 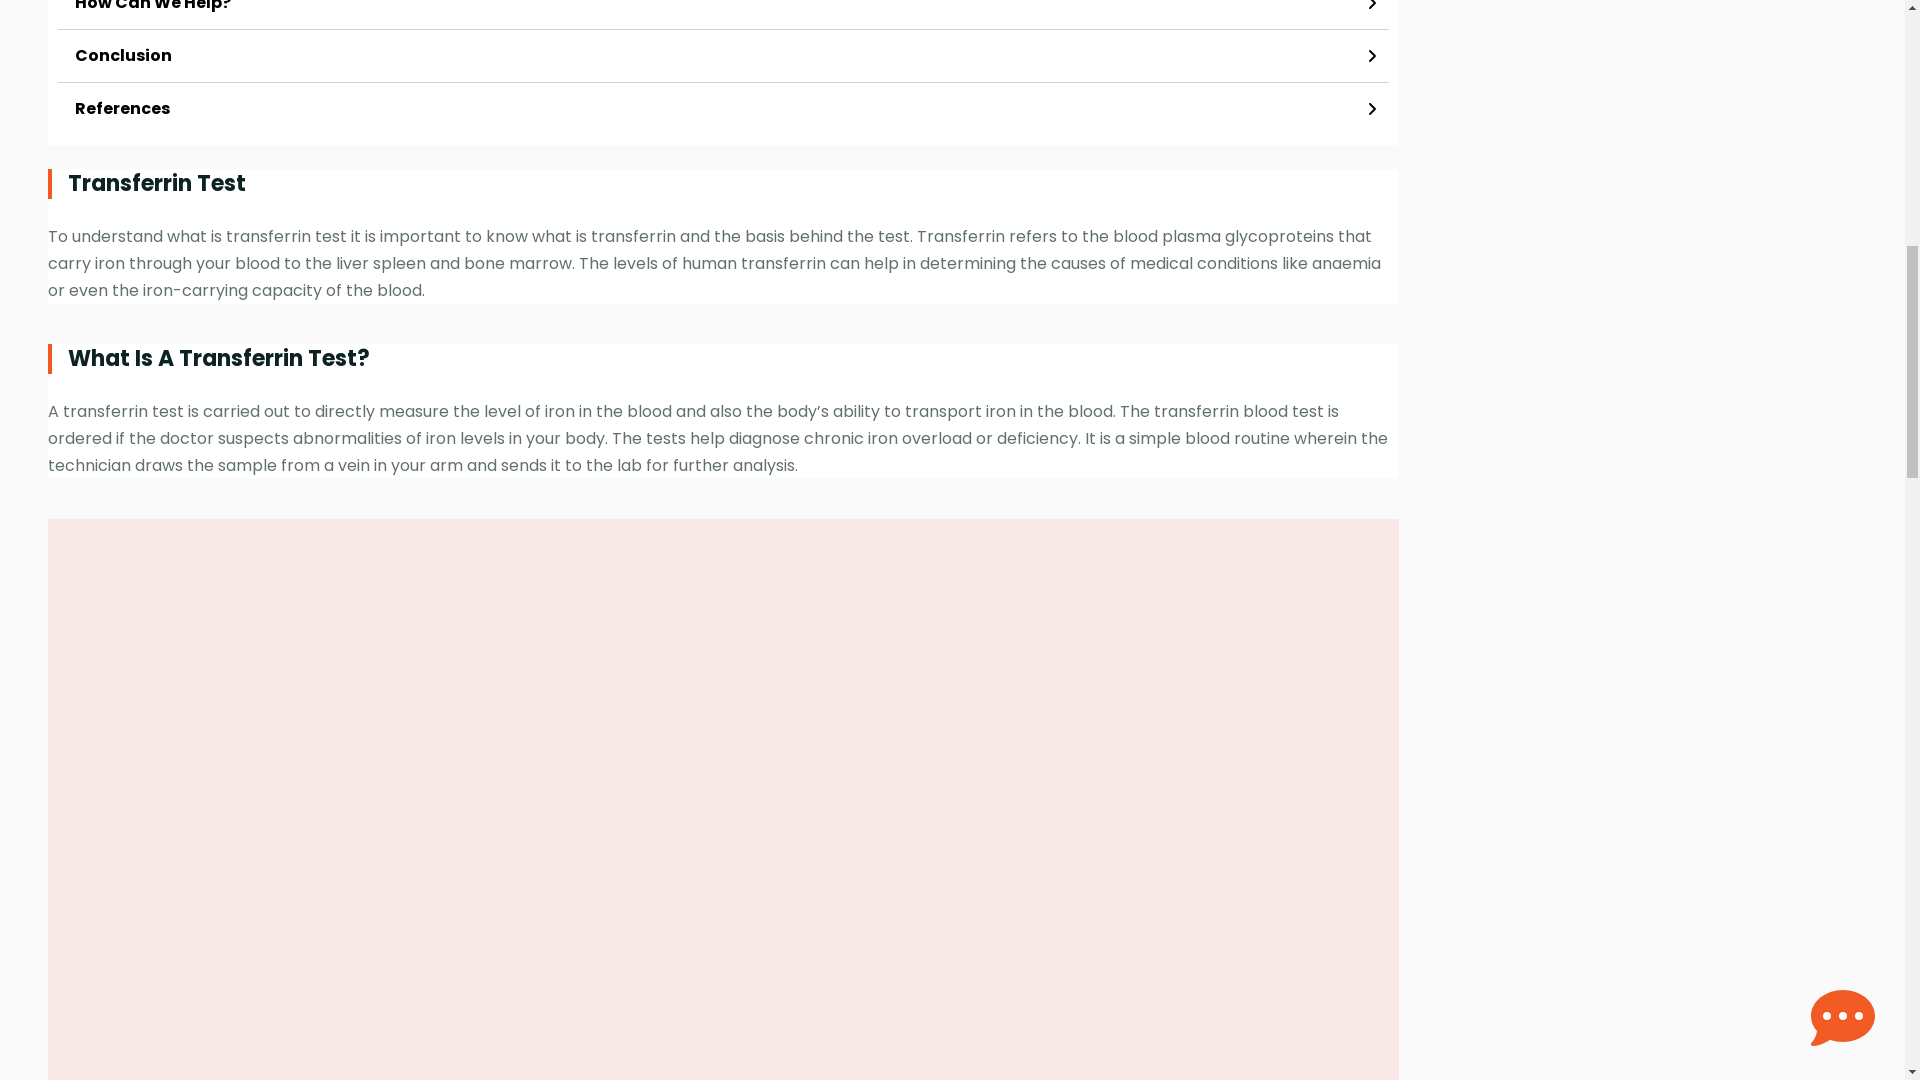 What do you see at coordinates (722, 56) in the screenshot?
I see `Conclusion` at bounding box center [722, 56].